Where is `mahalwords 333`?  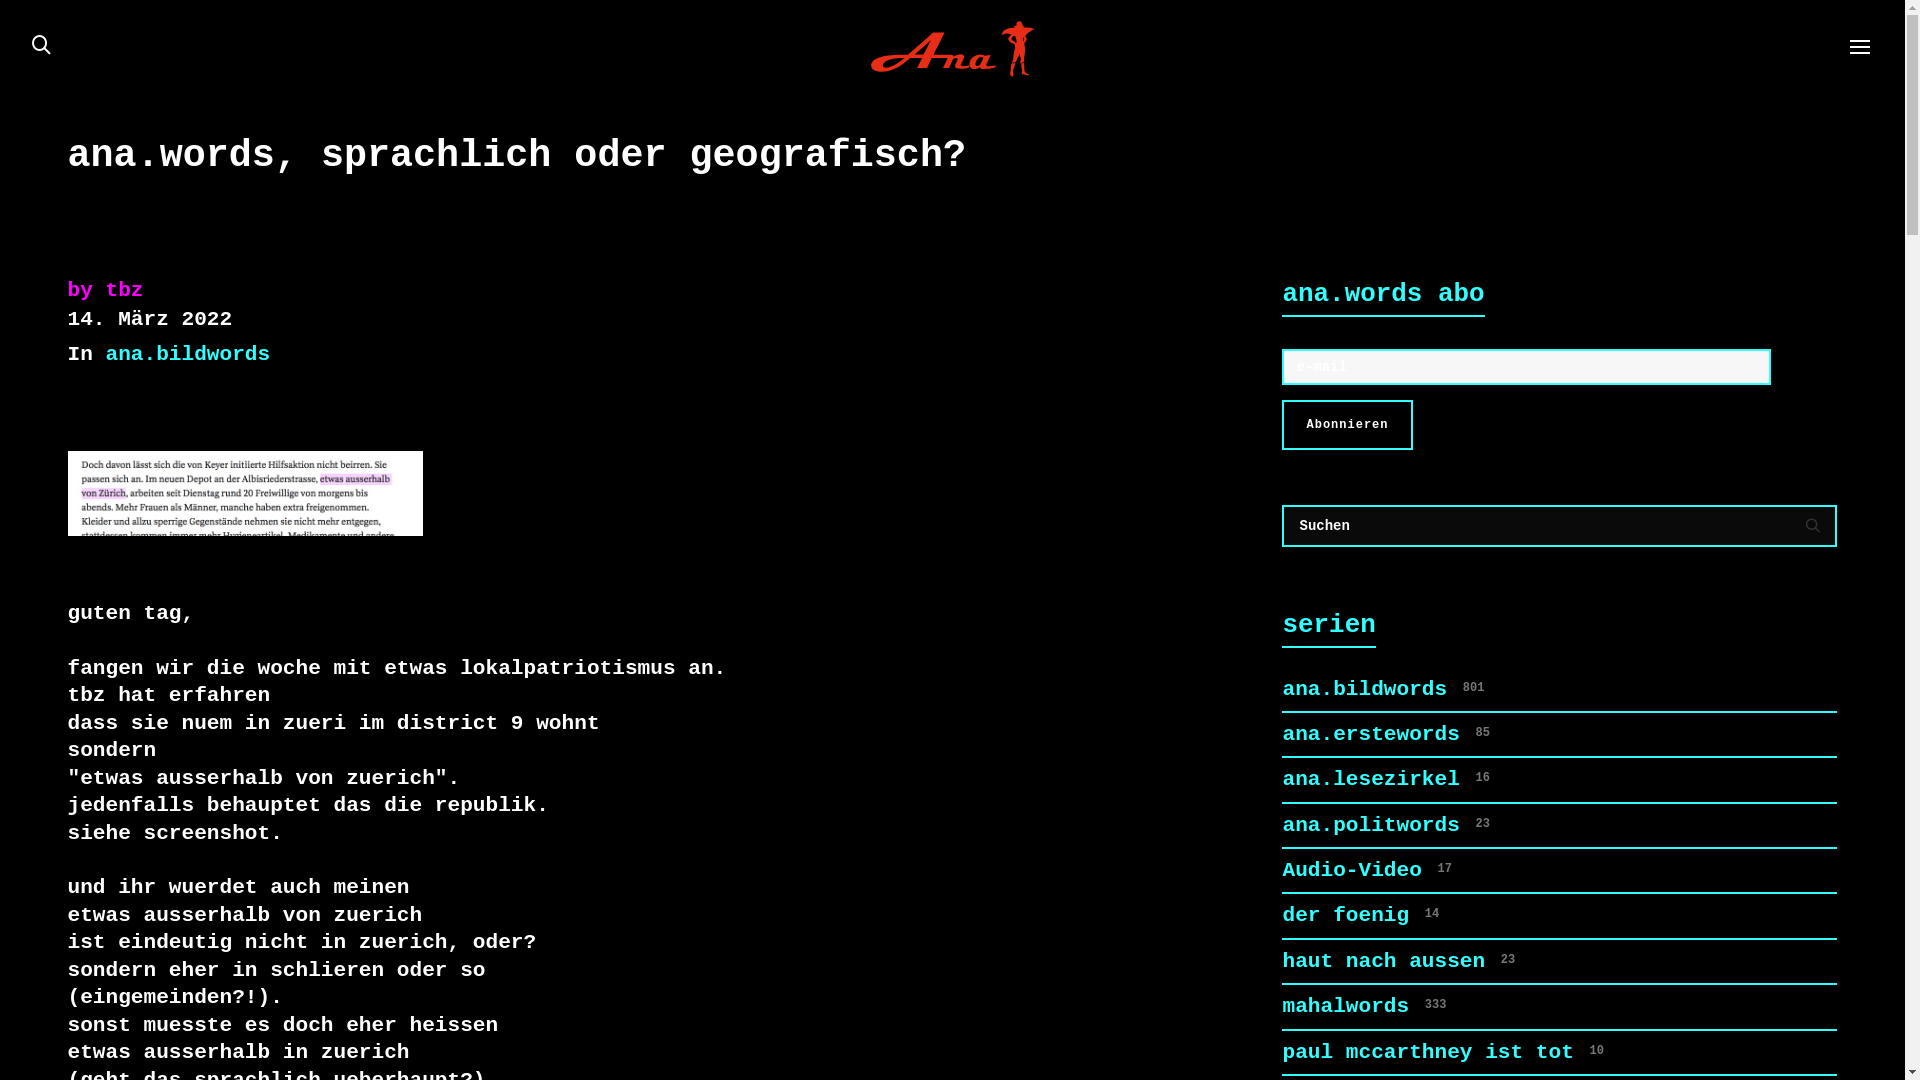 mahalwords 333 is located at coordinates (1560, 1006).